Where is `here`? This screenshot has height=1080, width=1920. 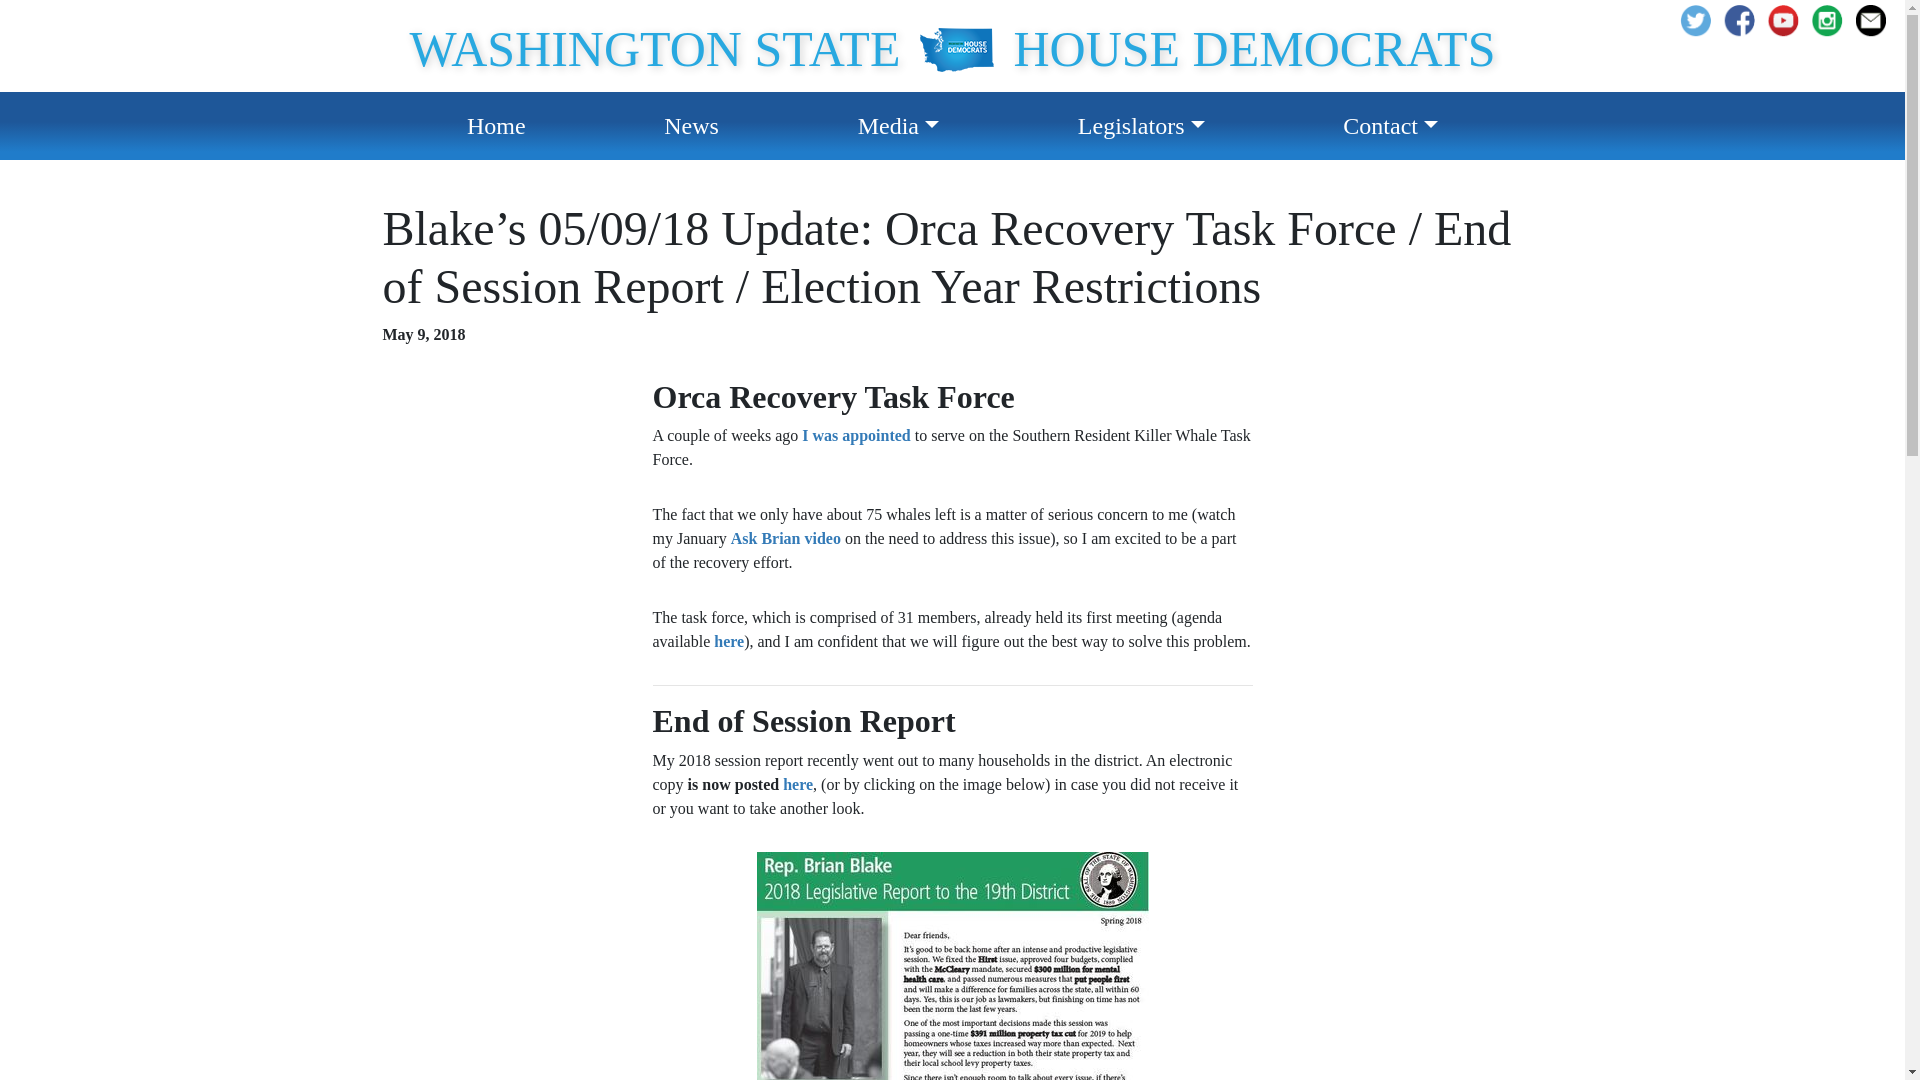
here is located at coordinates (729, 641).